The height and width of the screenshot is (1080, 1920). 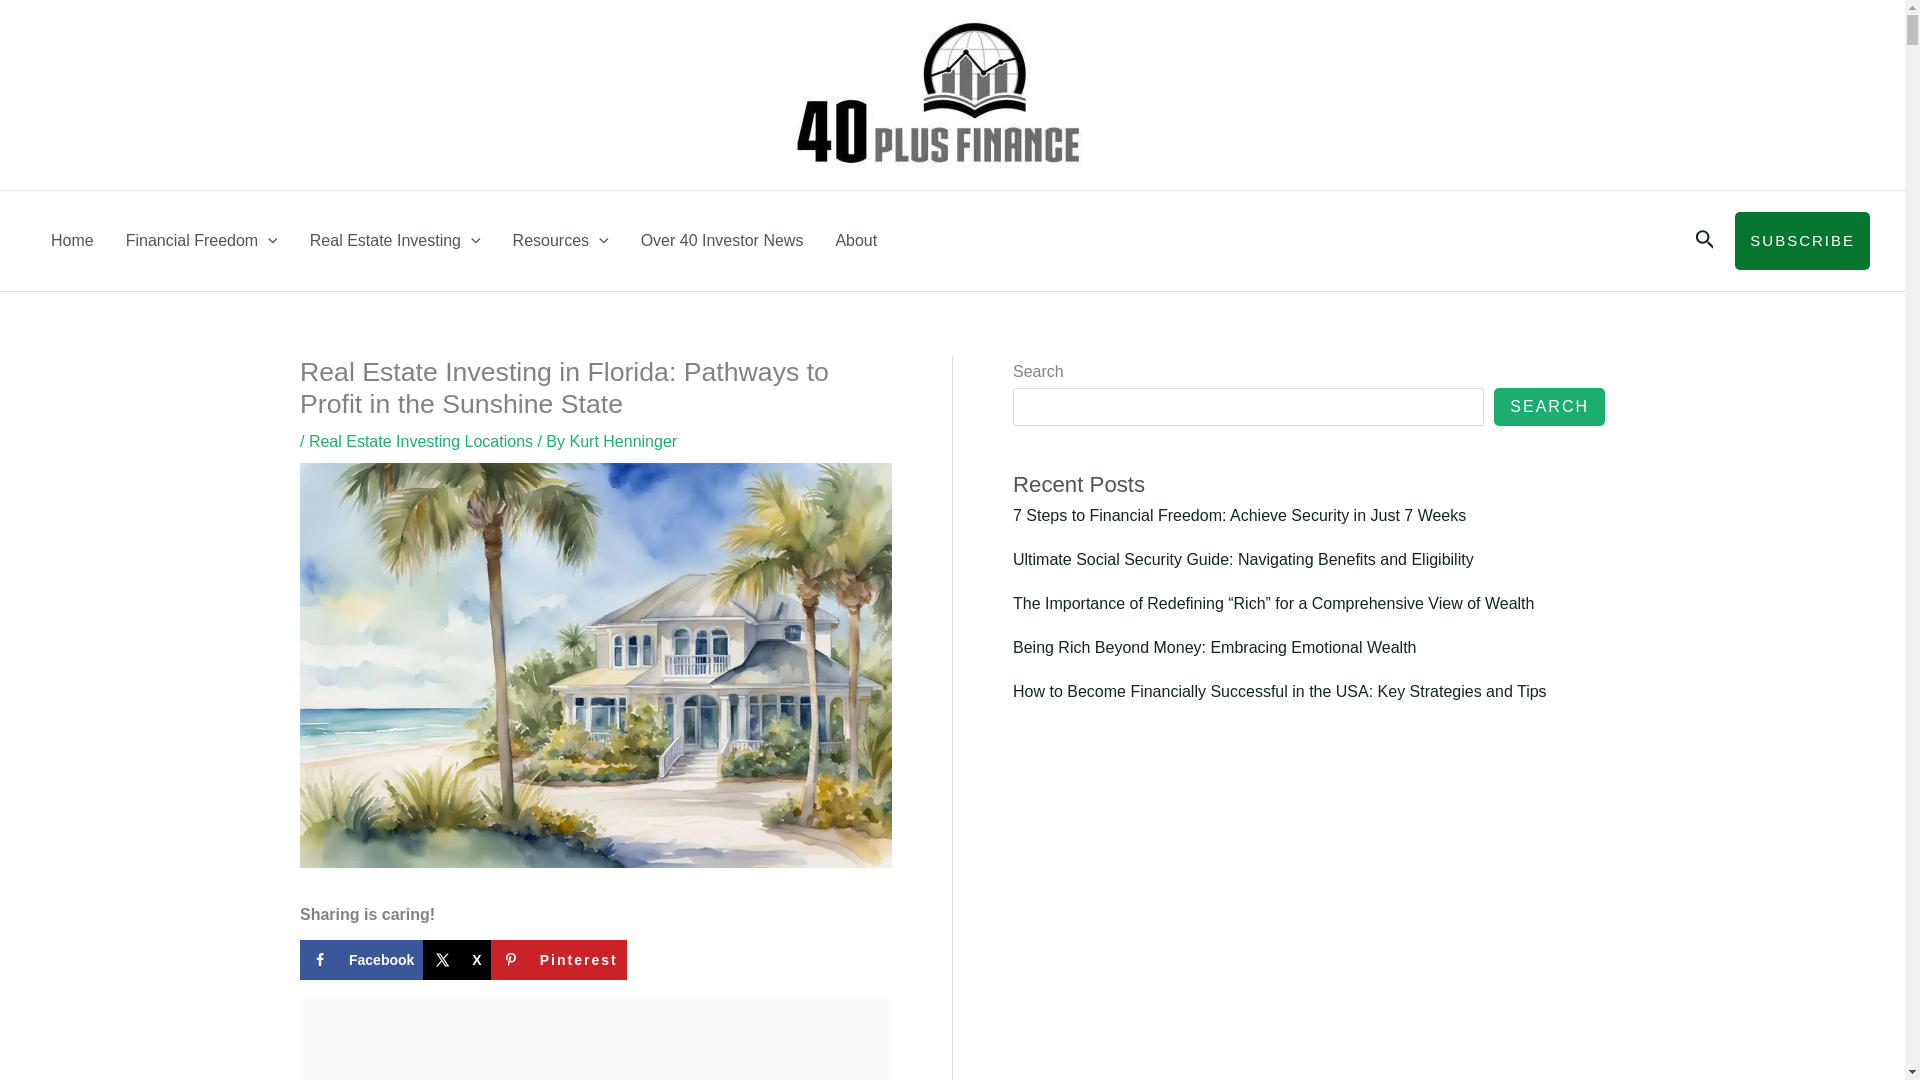 What do you see at coordinates (456, 959) in the screenshot?
I see `X` at bounding box center [456, 959].